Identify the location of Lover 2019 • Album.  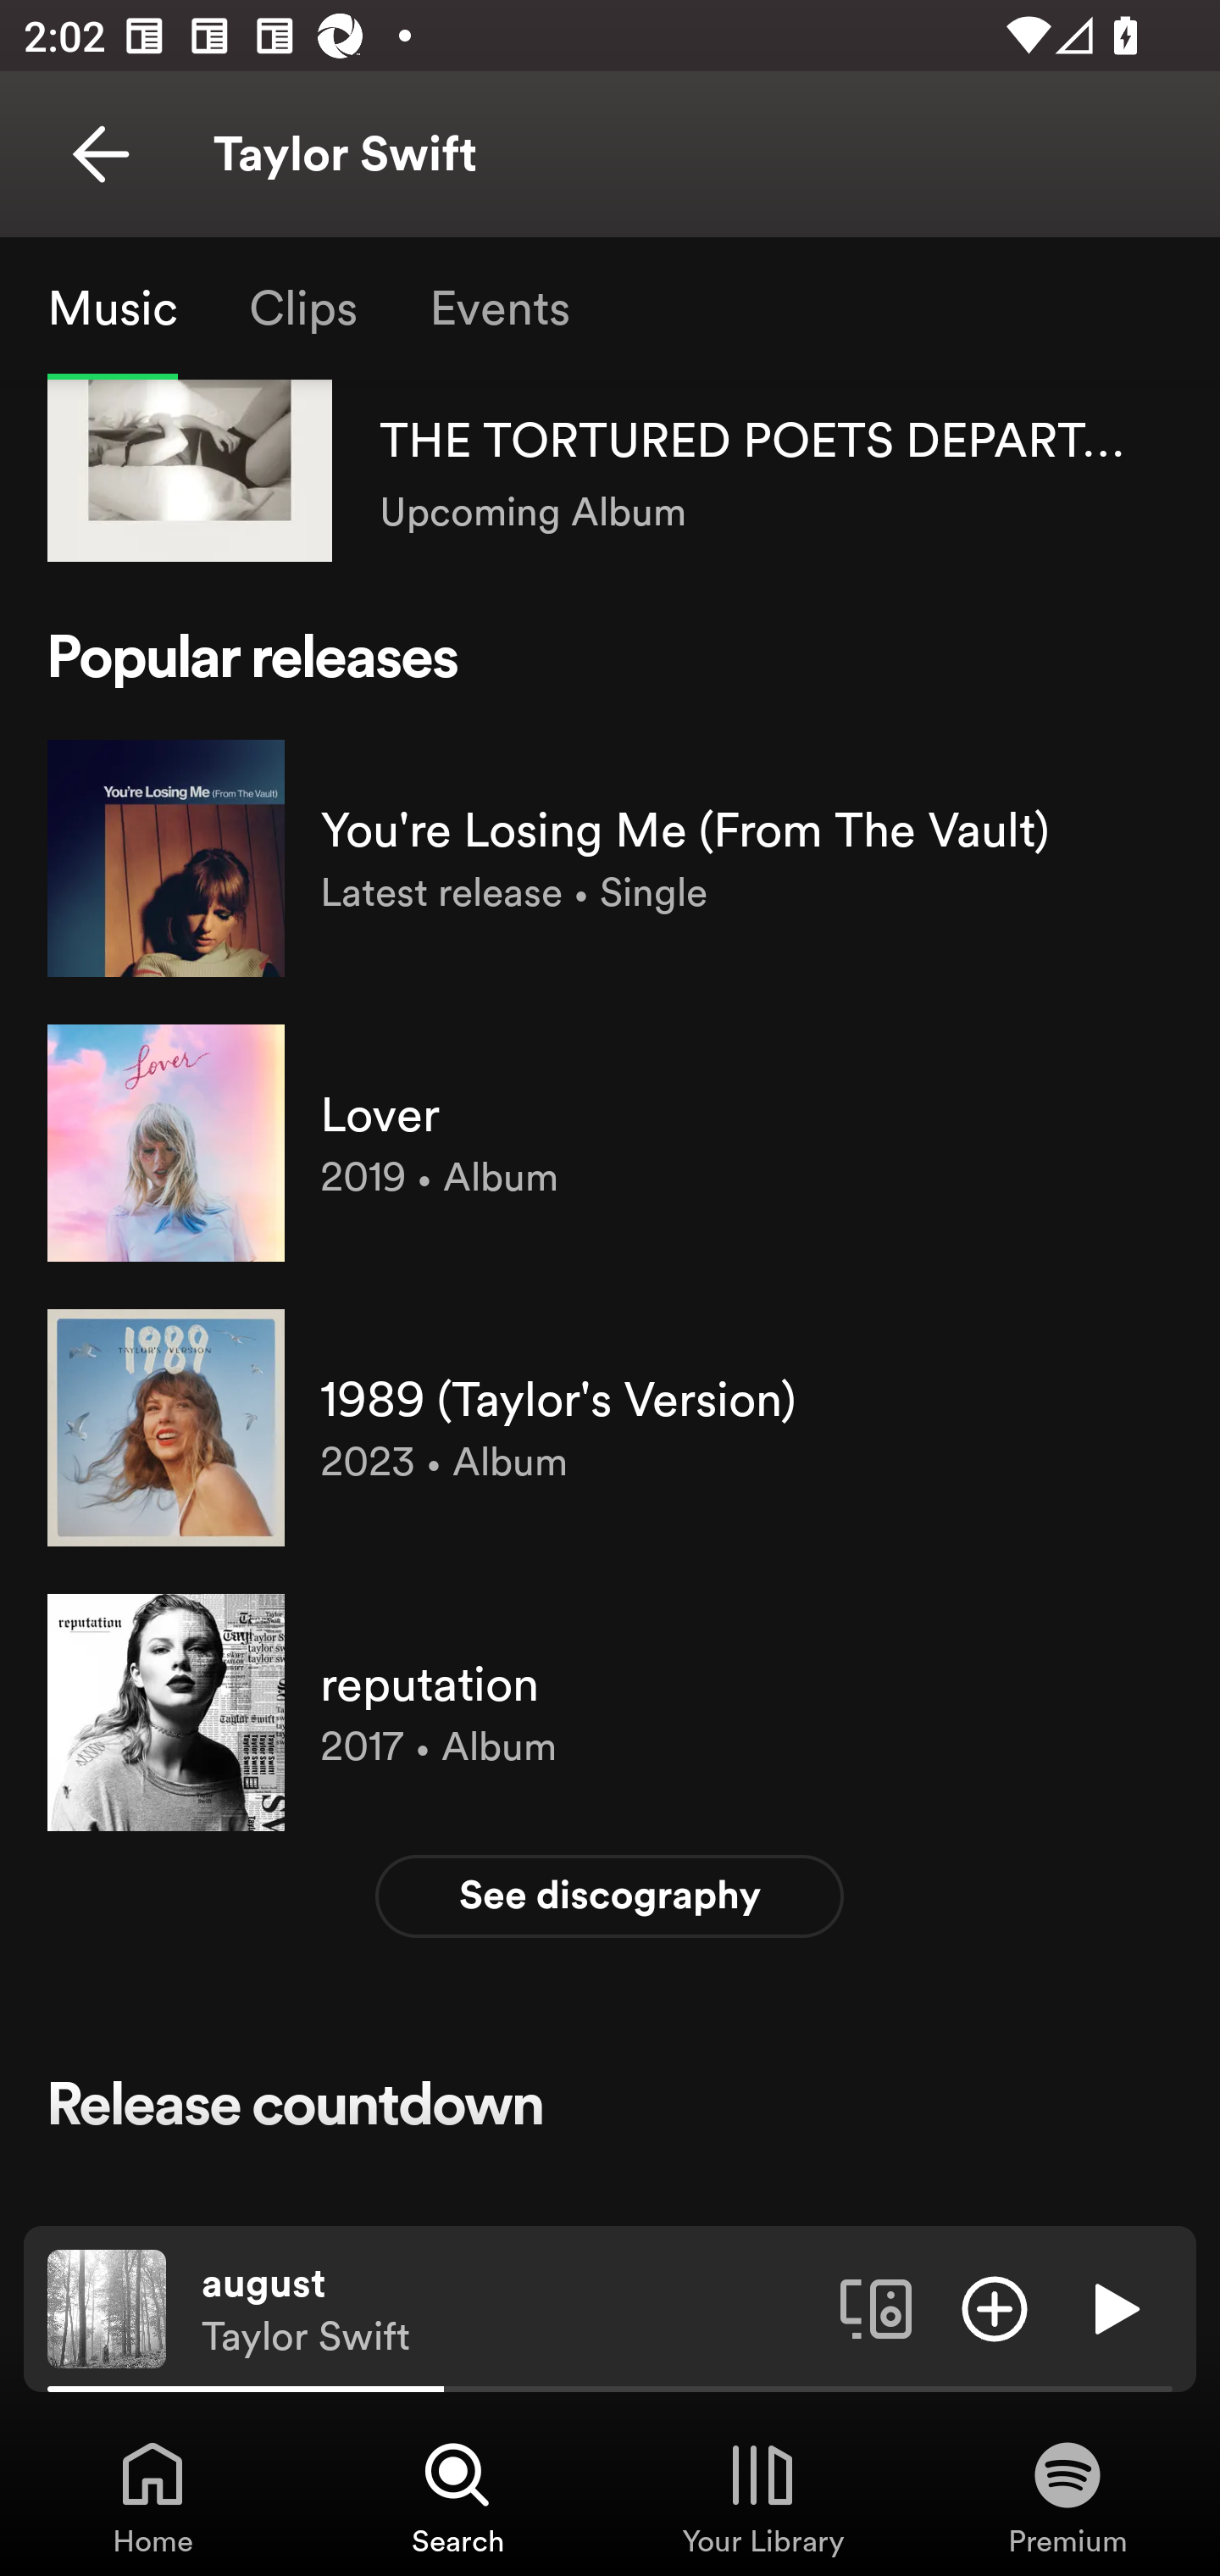
(610, 1142).